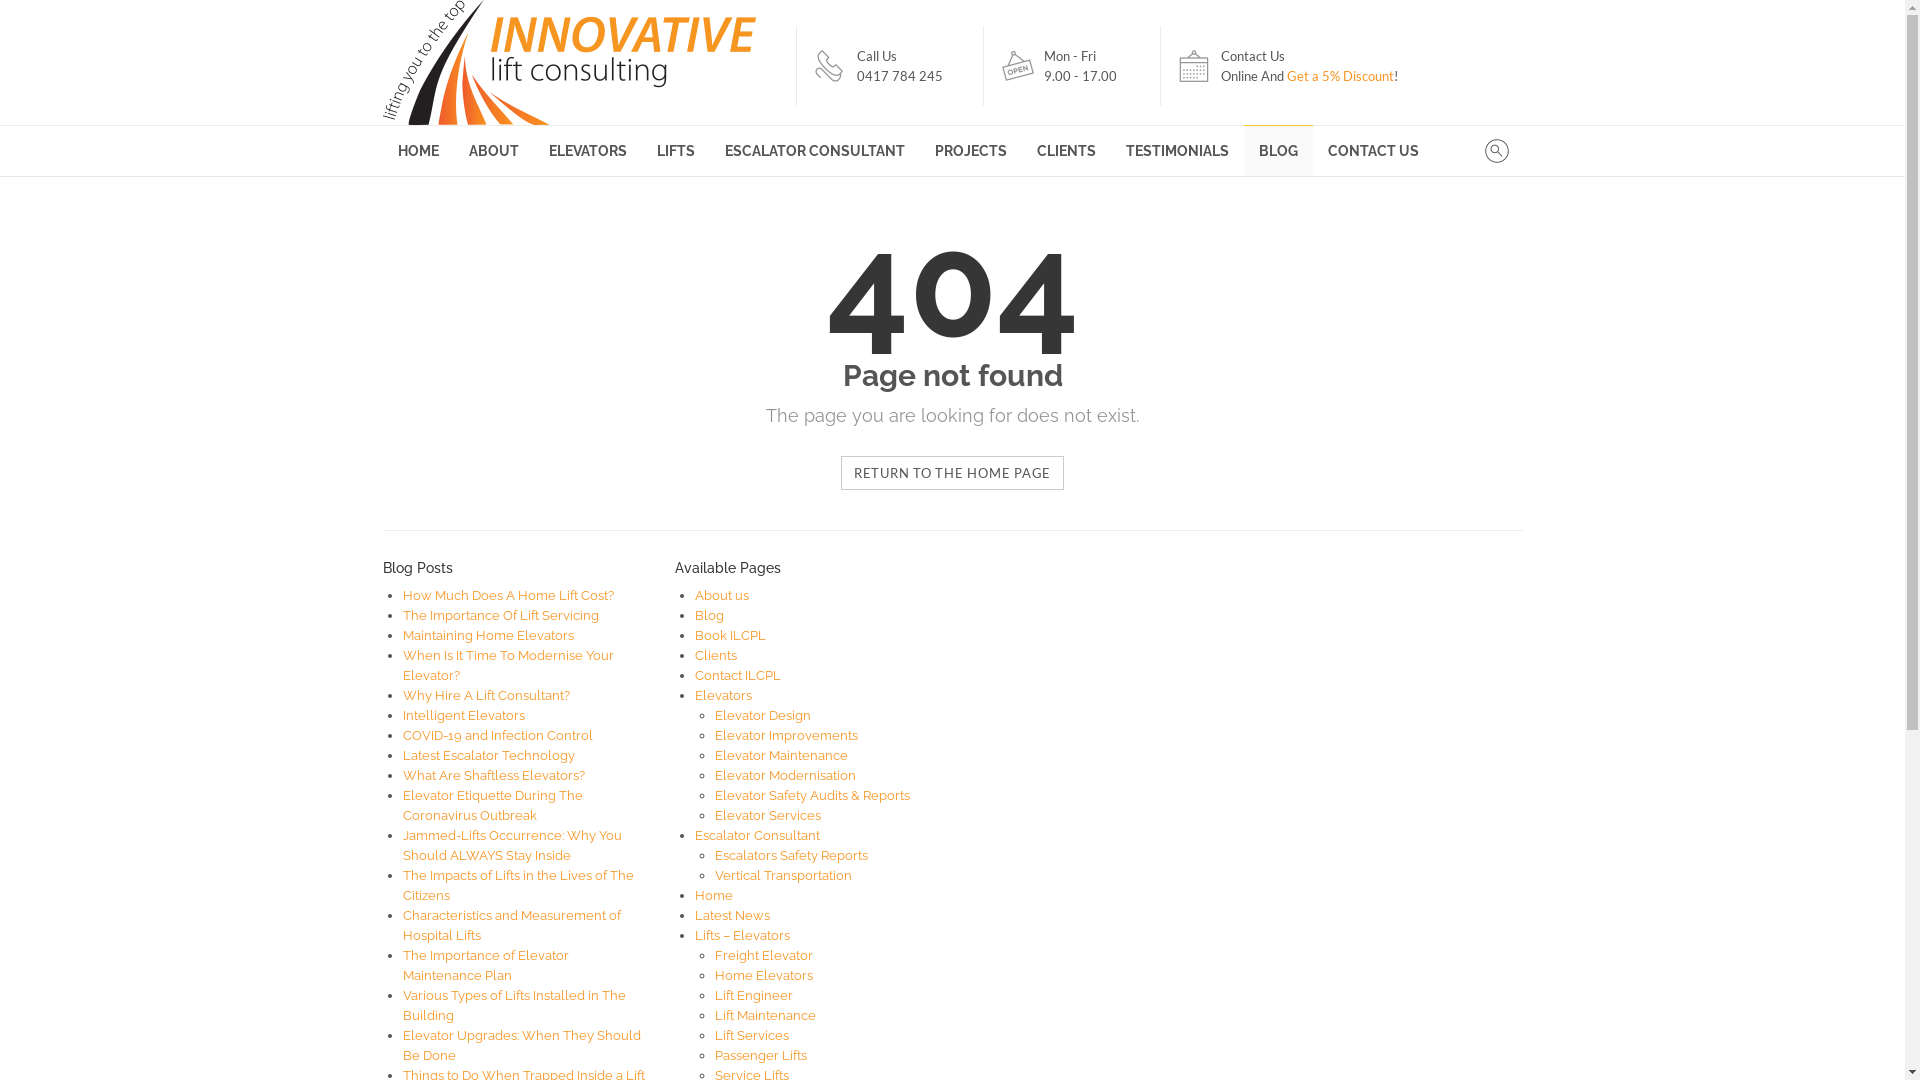  Describe the element at coordinates (1278, 151) in the screenshot. I see `BLOG` at that location.